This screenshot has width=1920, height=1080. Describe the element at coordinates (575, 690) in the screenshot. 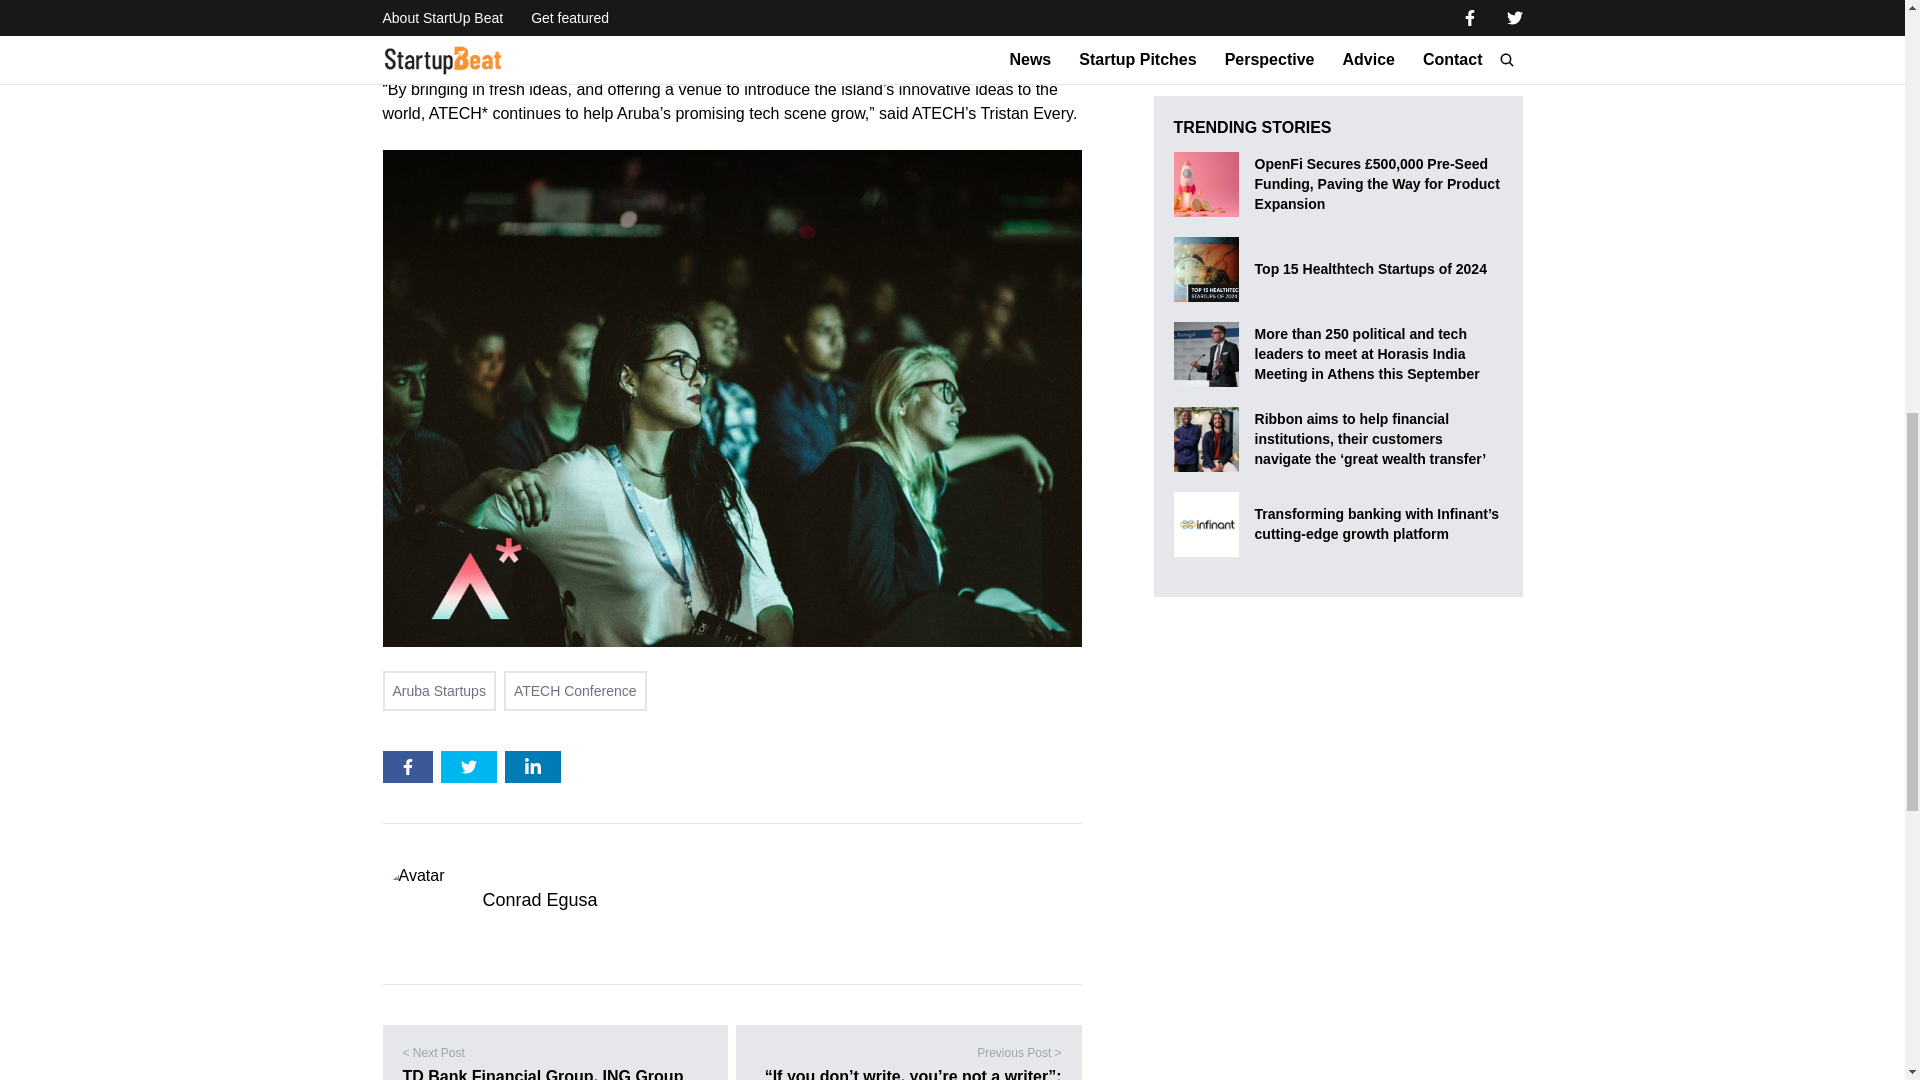

I see `ATECH Conference` at that location.